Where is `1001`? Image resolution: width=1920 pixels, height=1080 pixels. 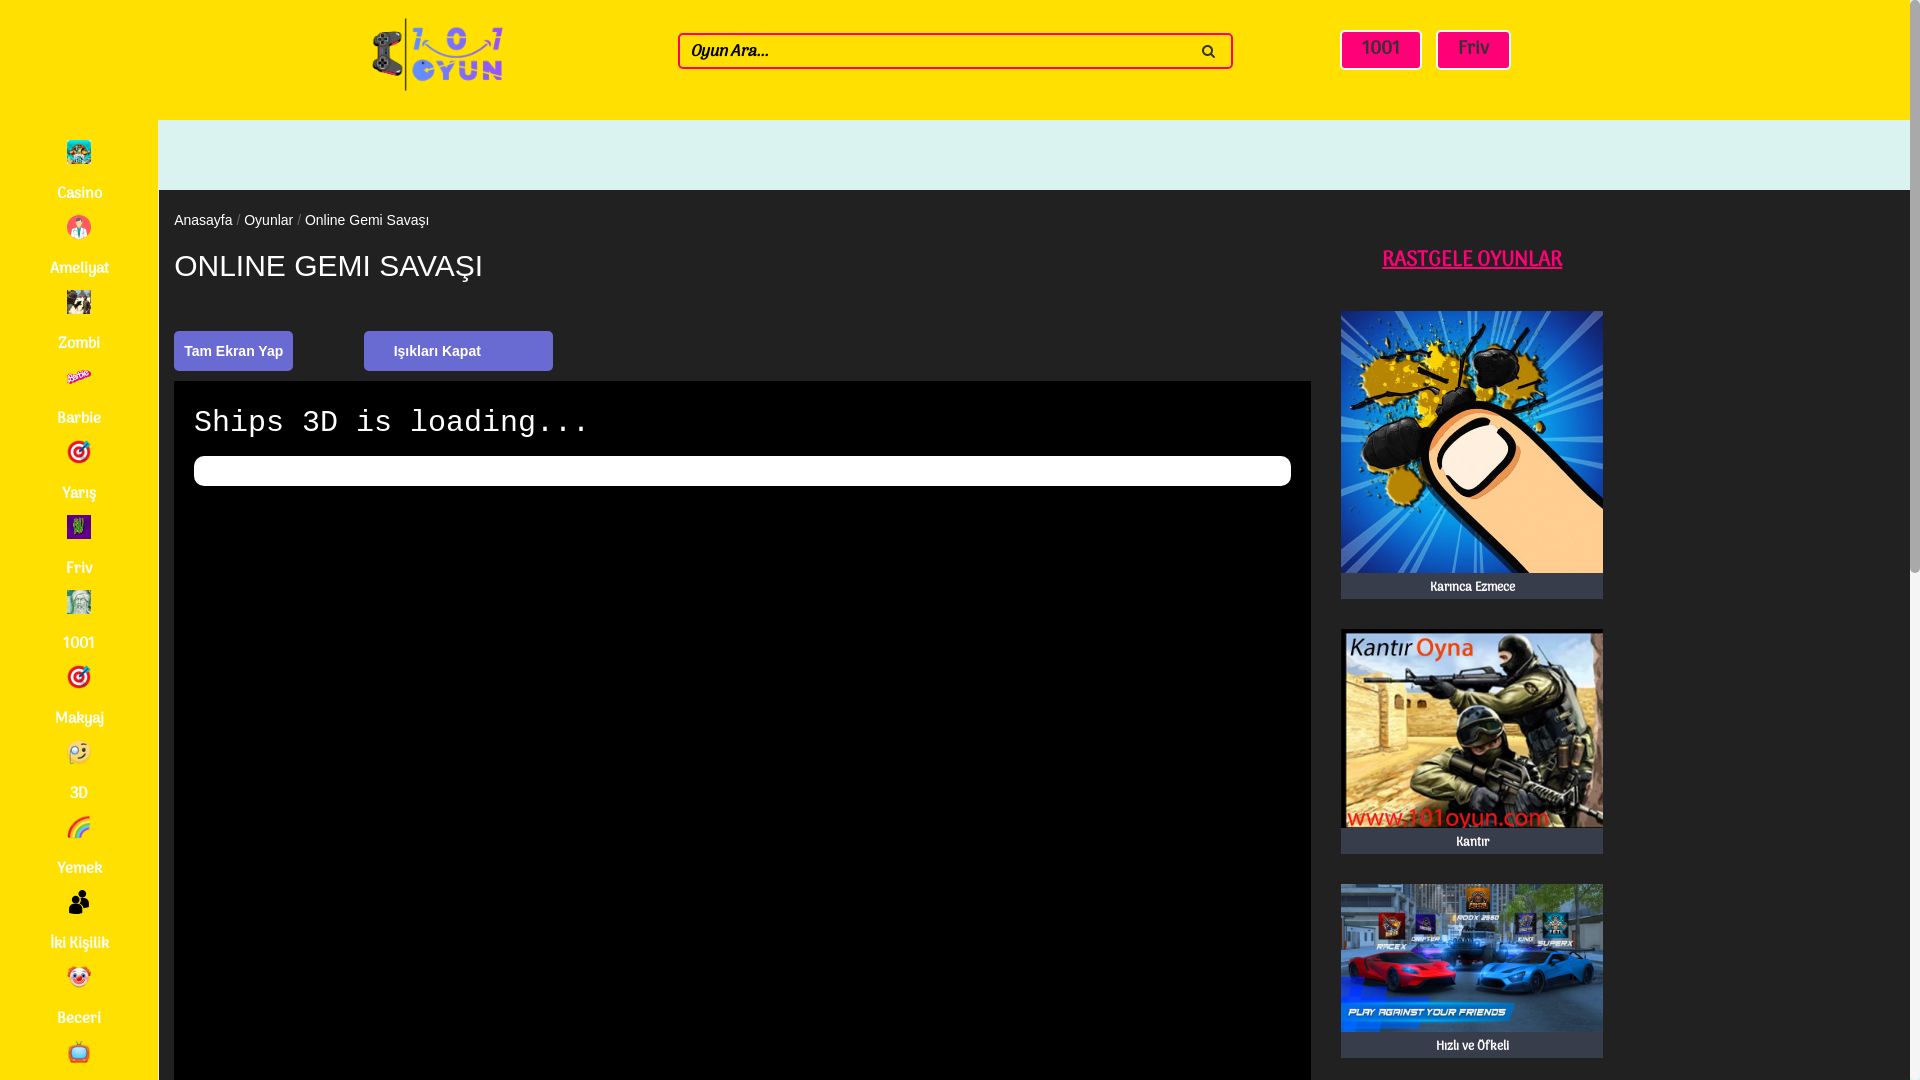 1001 is located at coordinates (1381, 50).